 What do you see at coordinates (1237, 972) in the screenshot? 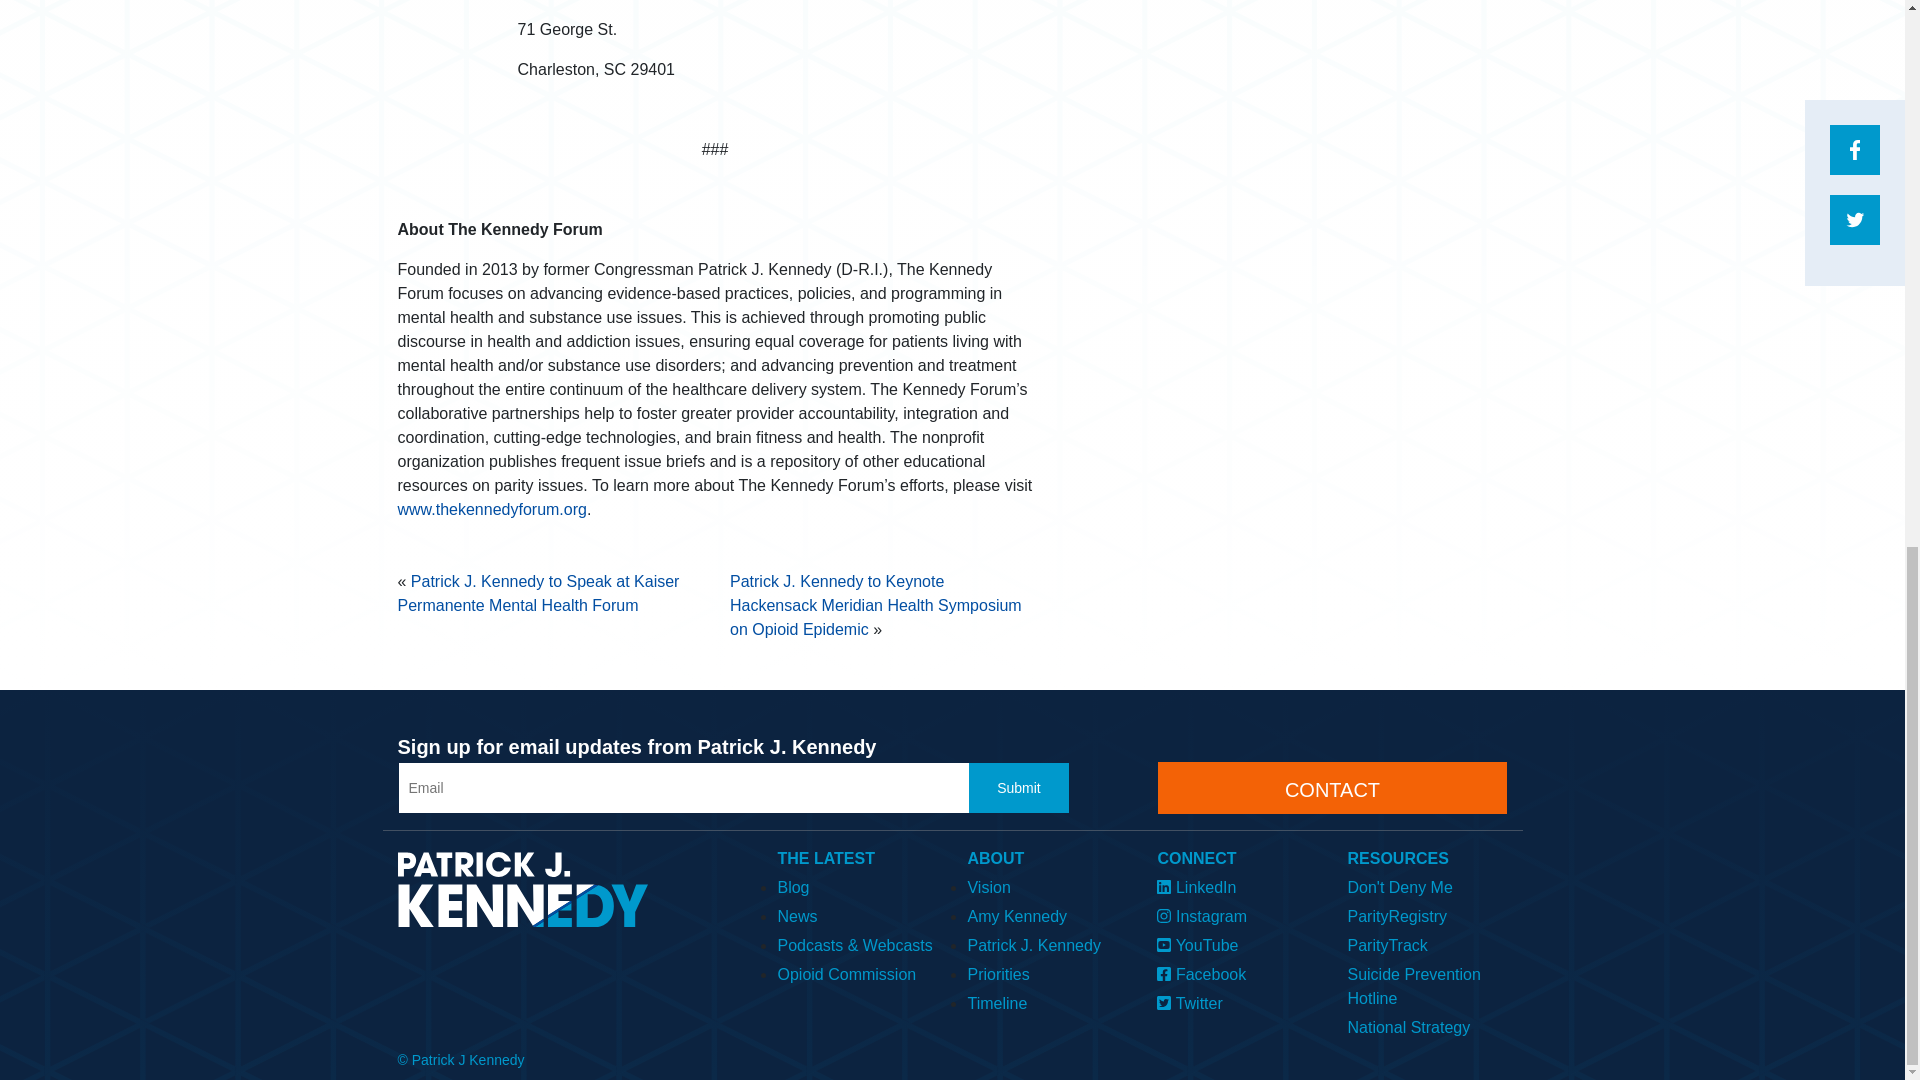
I see `Facebook` at bounding box center [1237, 972].